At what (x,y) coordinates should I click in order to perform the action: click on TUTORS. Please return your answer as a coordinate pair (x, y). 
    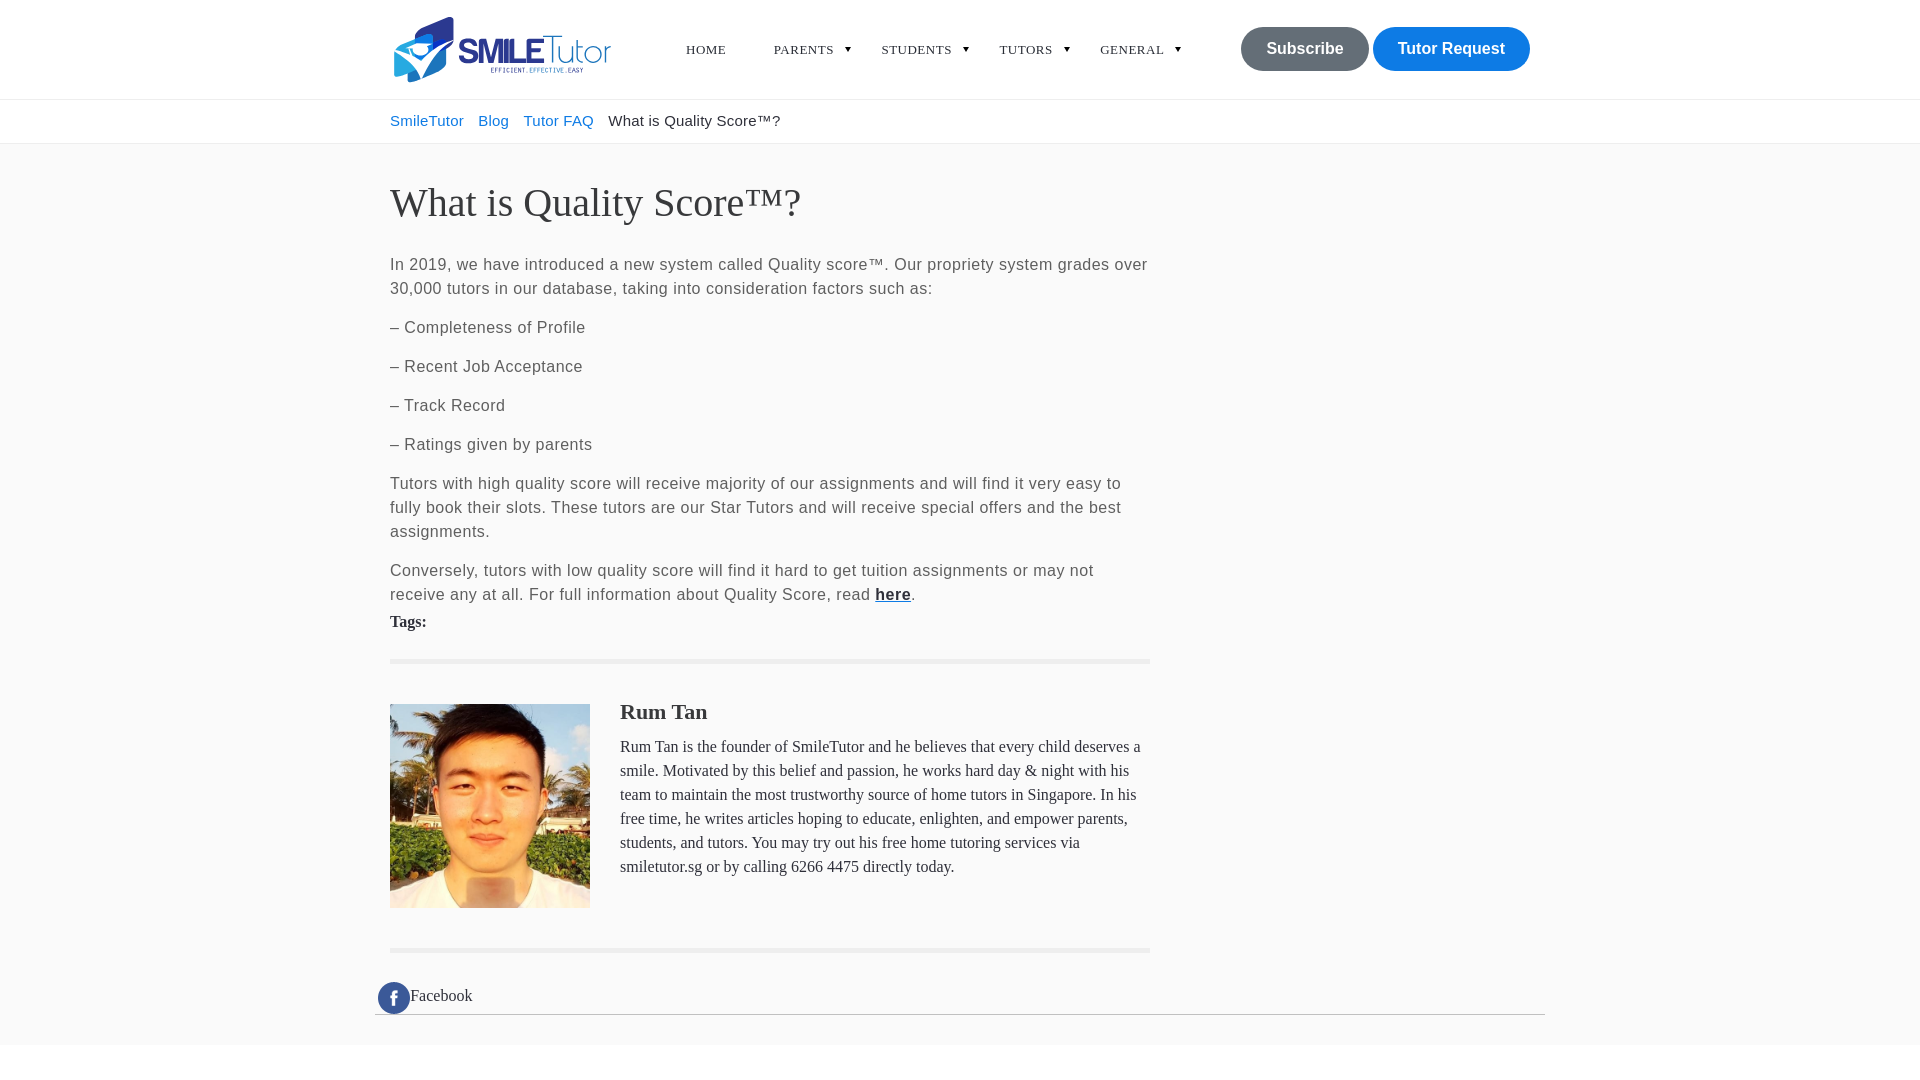
    Looking at the image, I should click on (1025, 57).